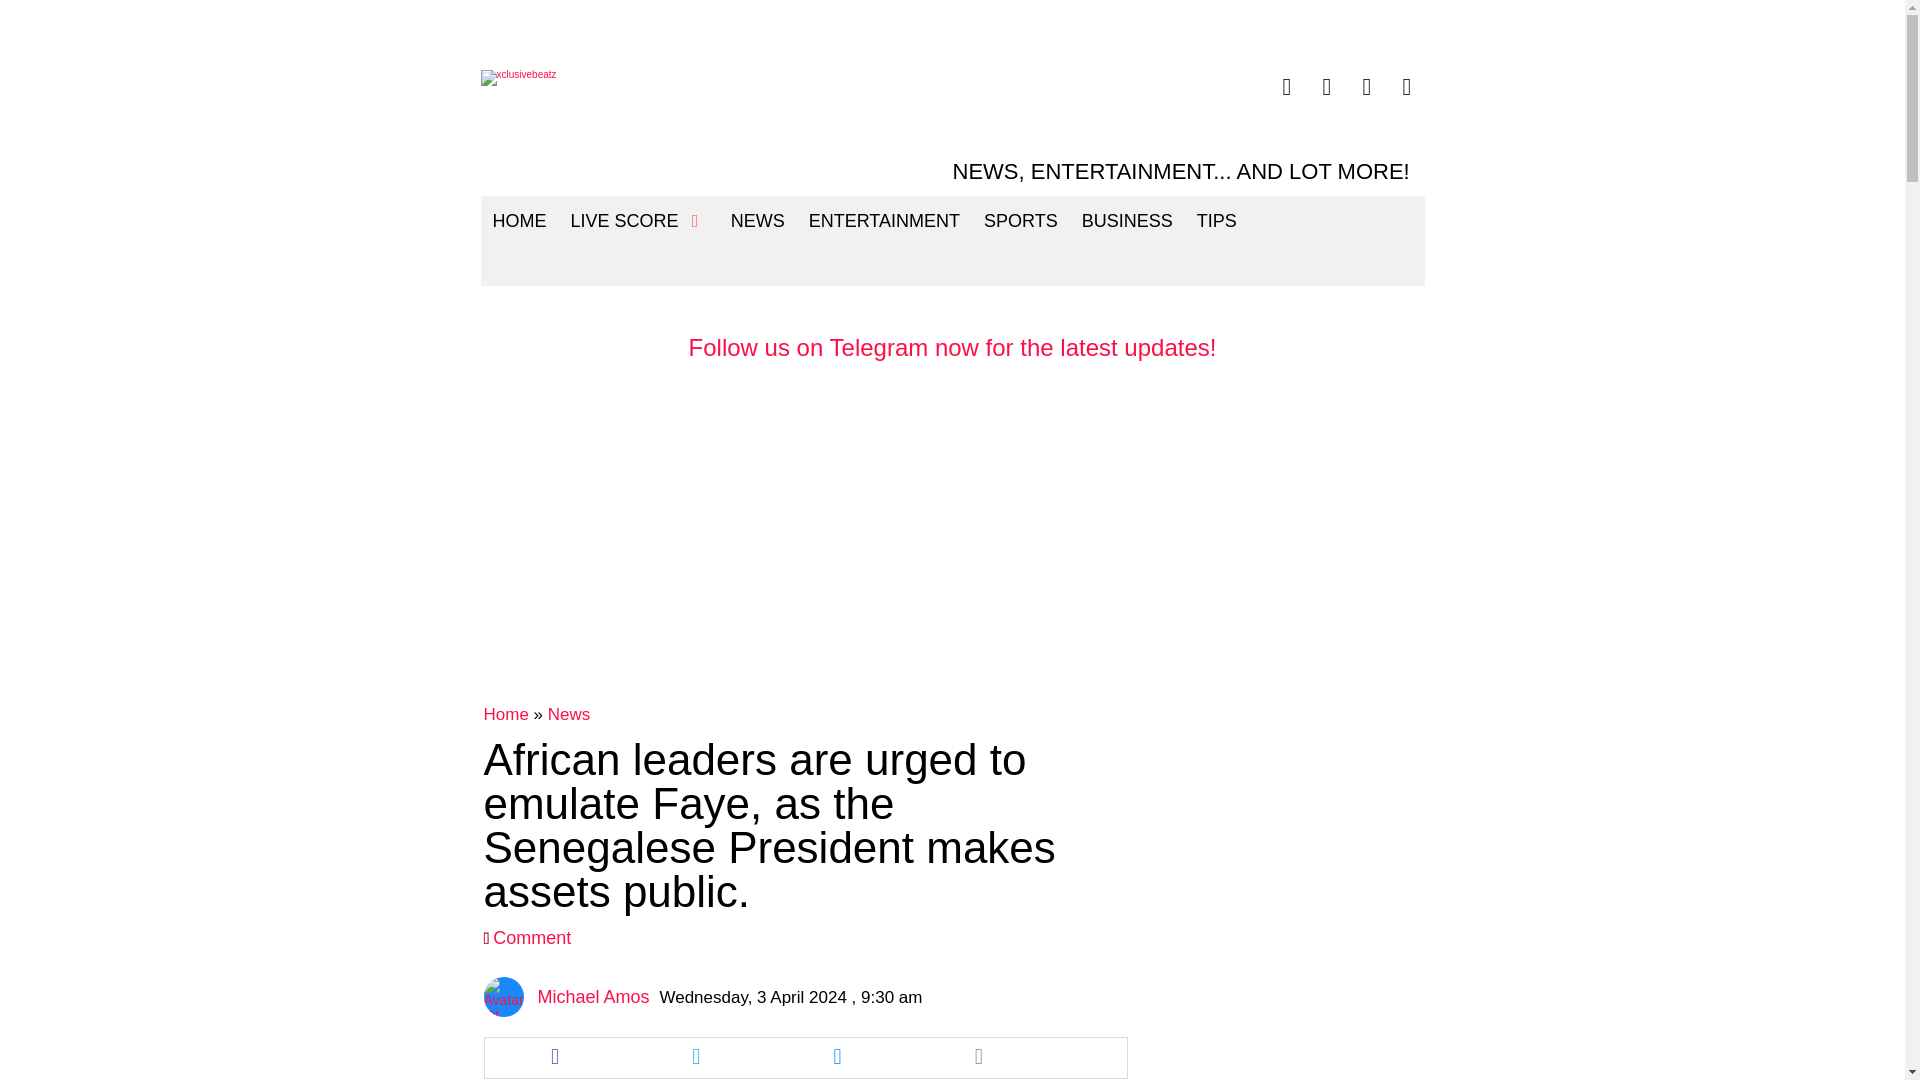  Describe the element at coordinates (506, 714) in the screenshot. I see `Home` at that location.